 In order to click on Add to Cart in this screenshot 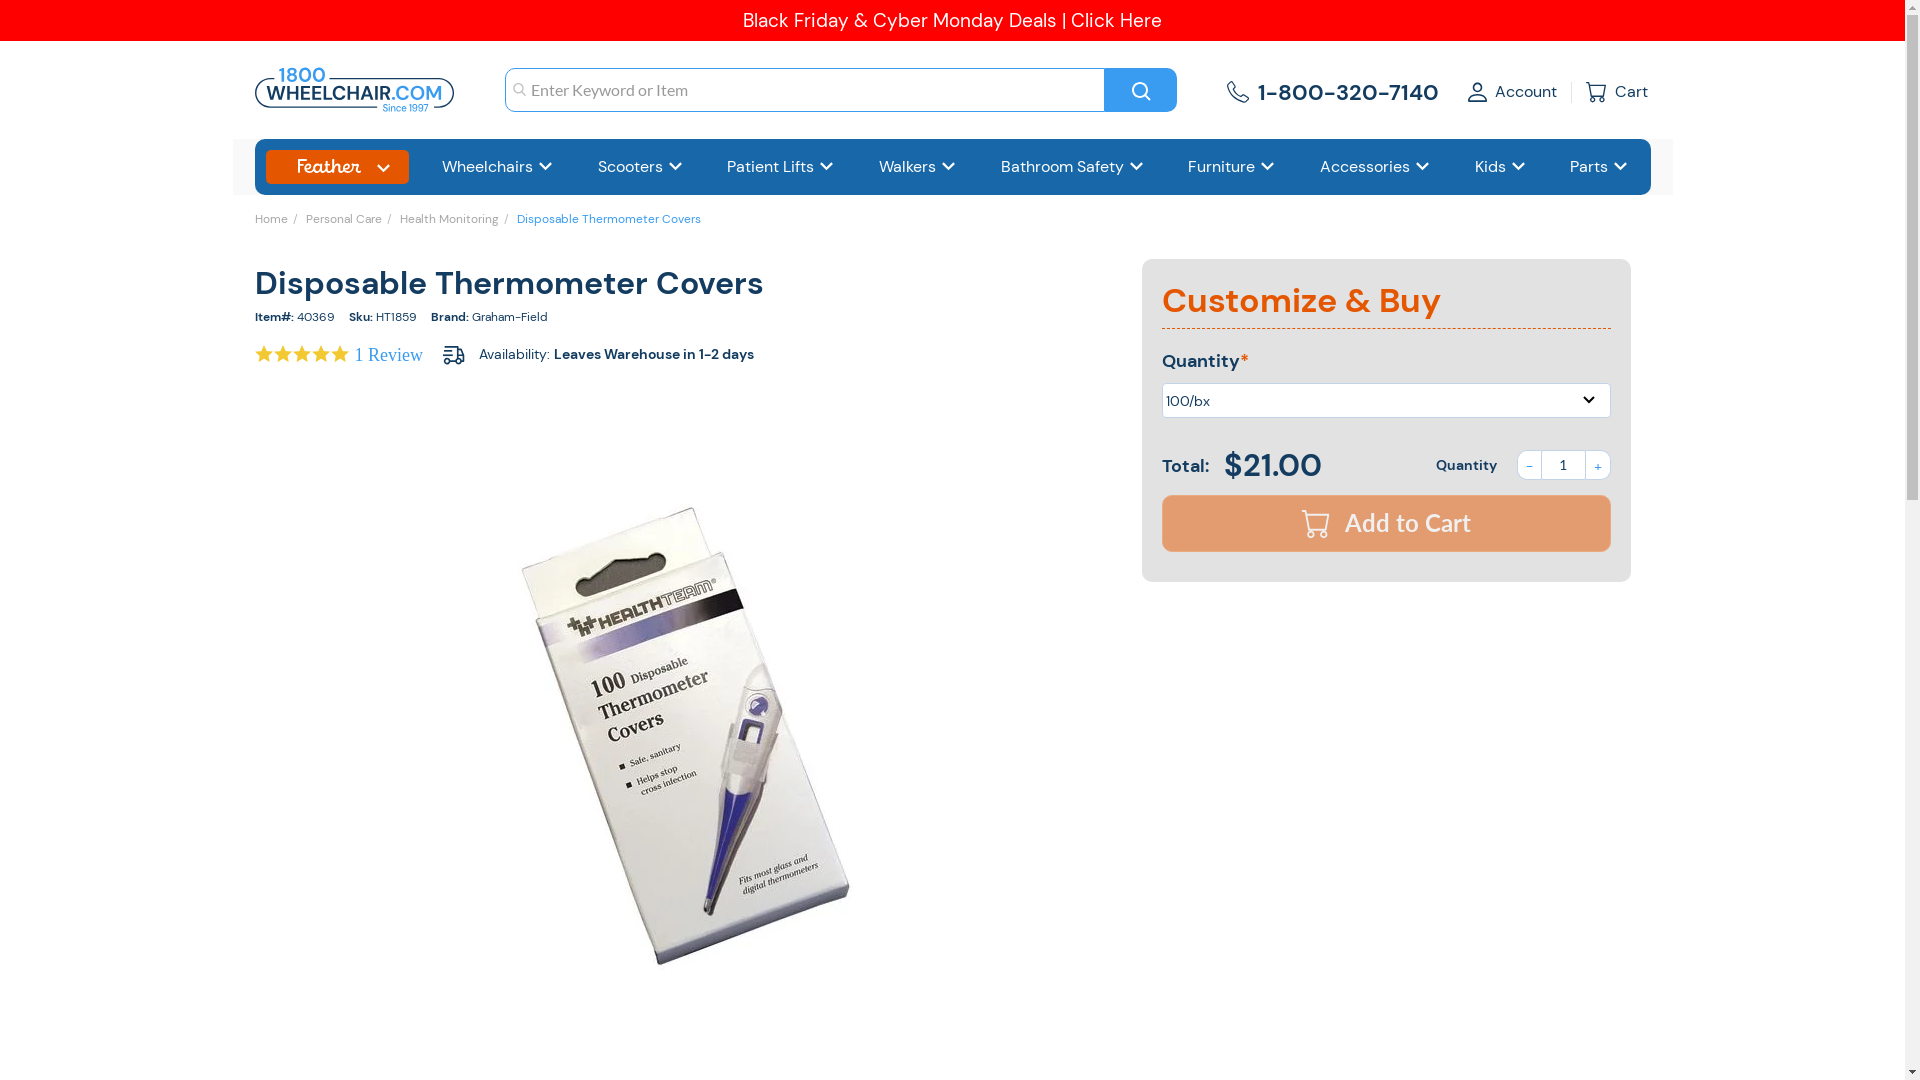, I will do `click(1386, 524)`.